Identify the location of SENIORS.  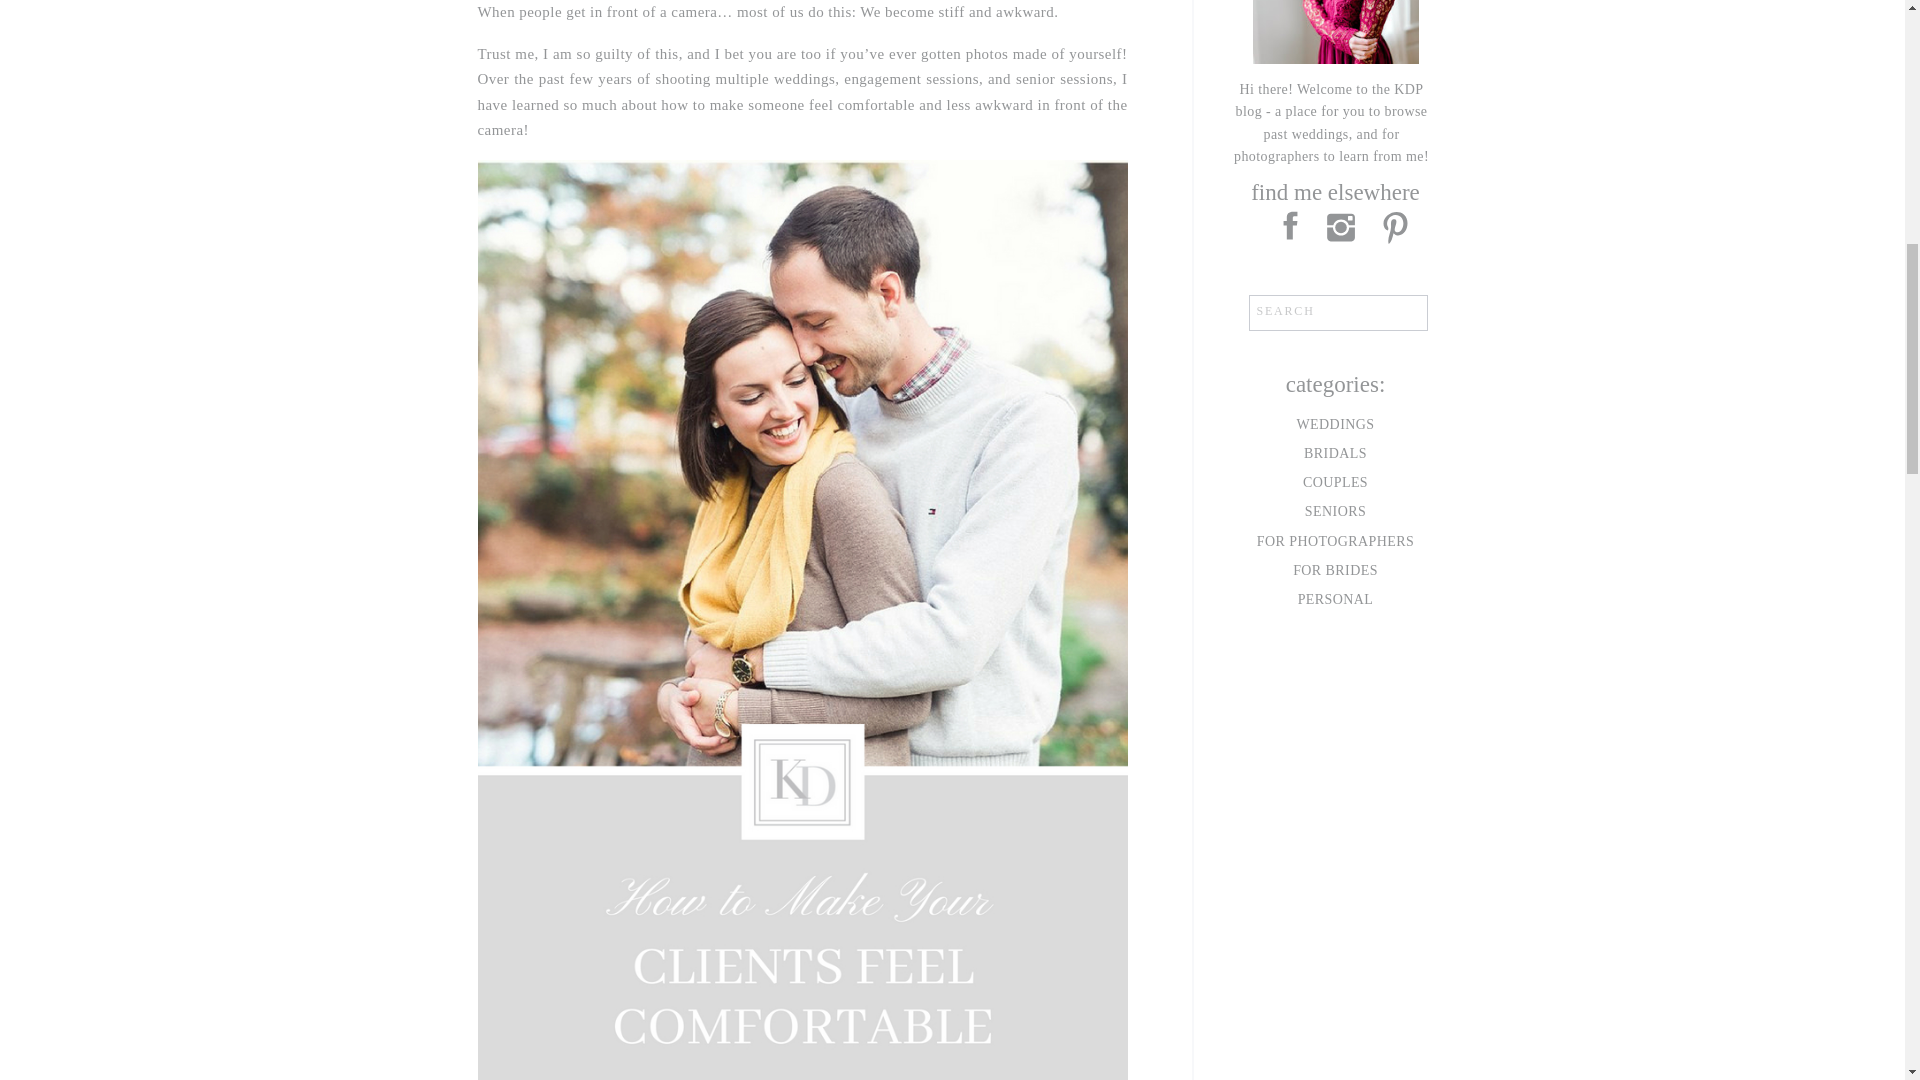
(1336, 512).